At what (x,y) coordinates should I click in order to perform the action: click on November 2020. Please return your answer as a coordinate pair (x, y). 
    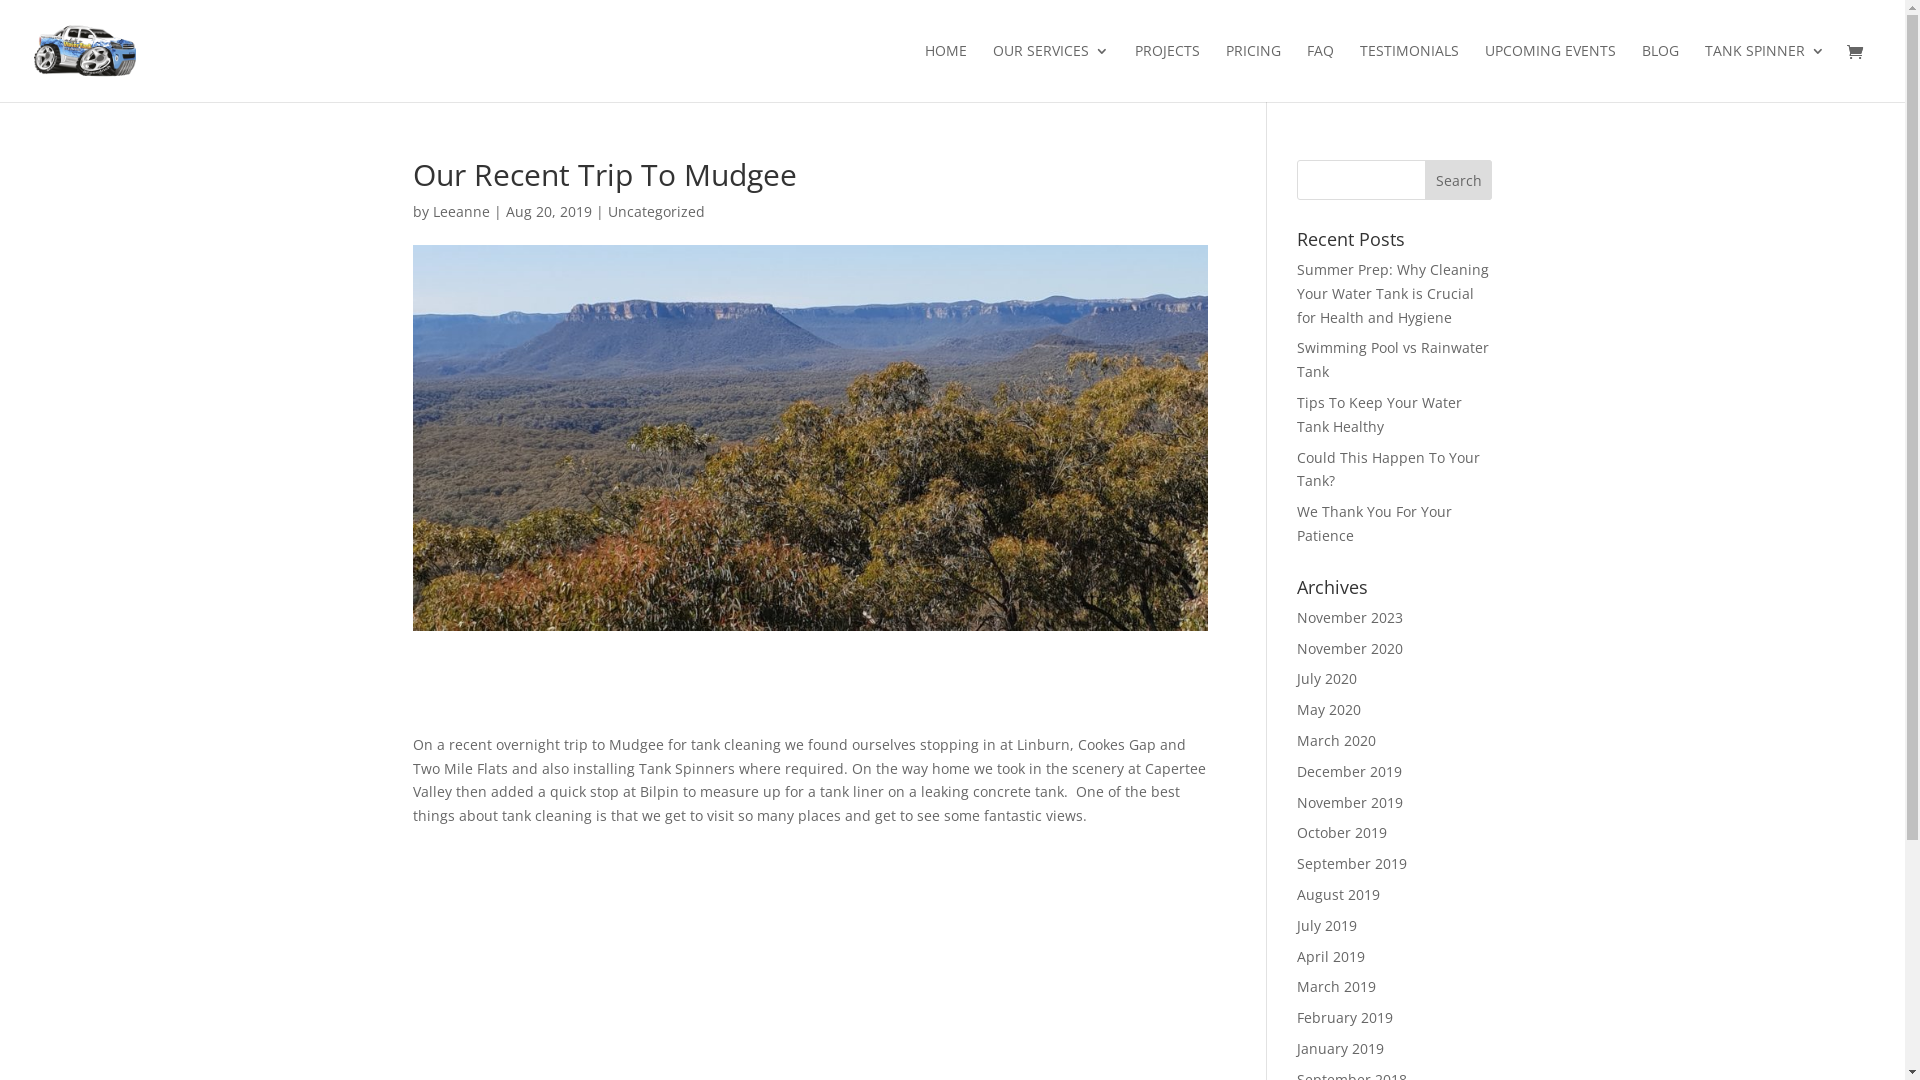
    Looking at the image, I should click on (1350, 648).